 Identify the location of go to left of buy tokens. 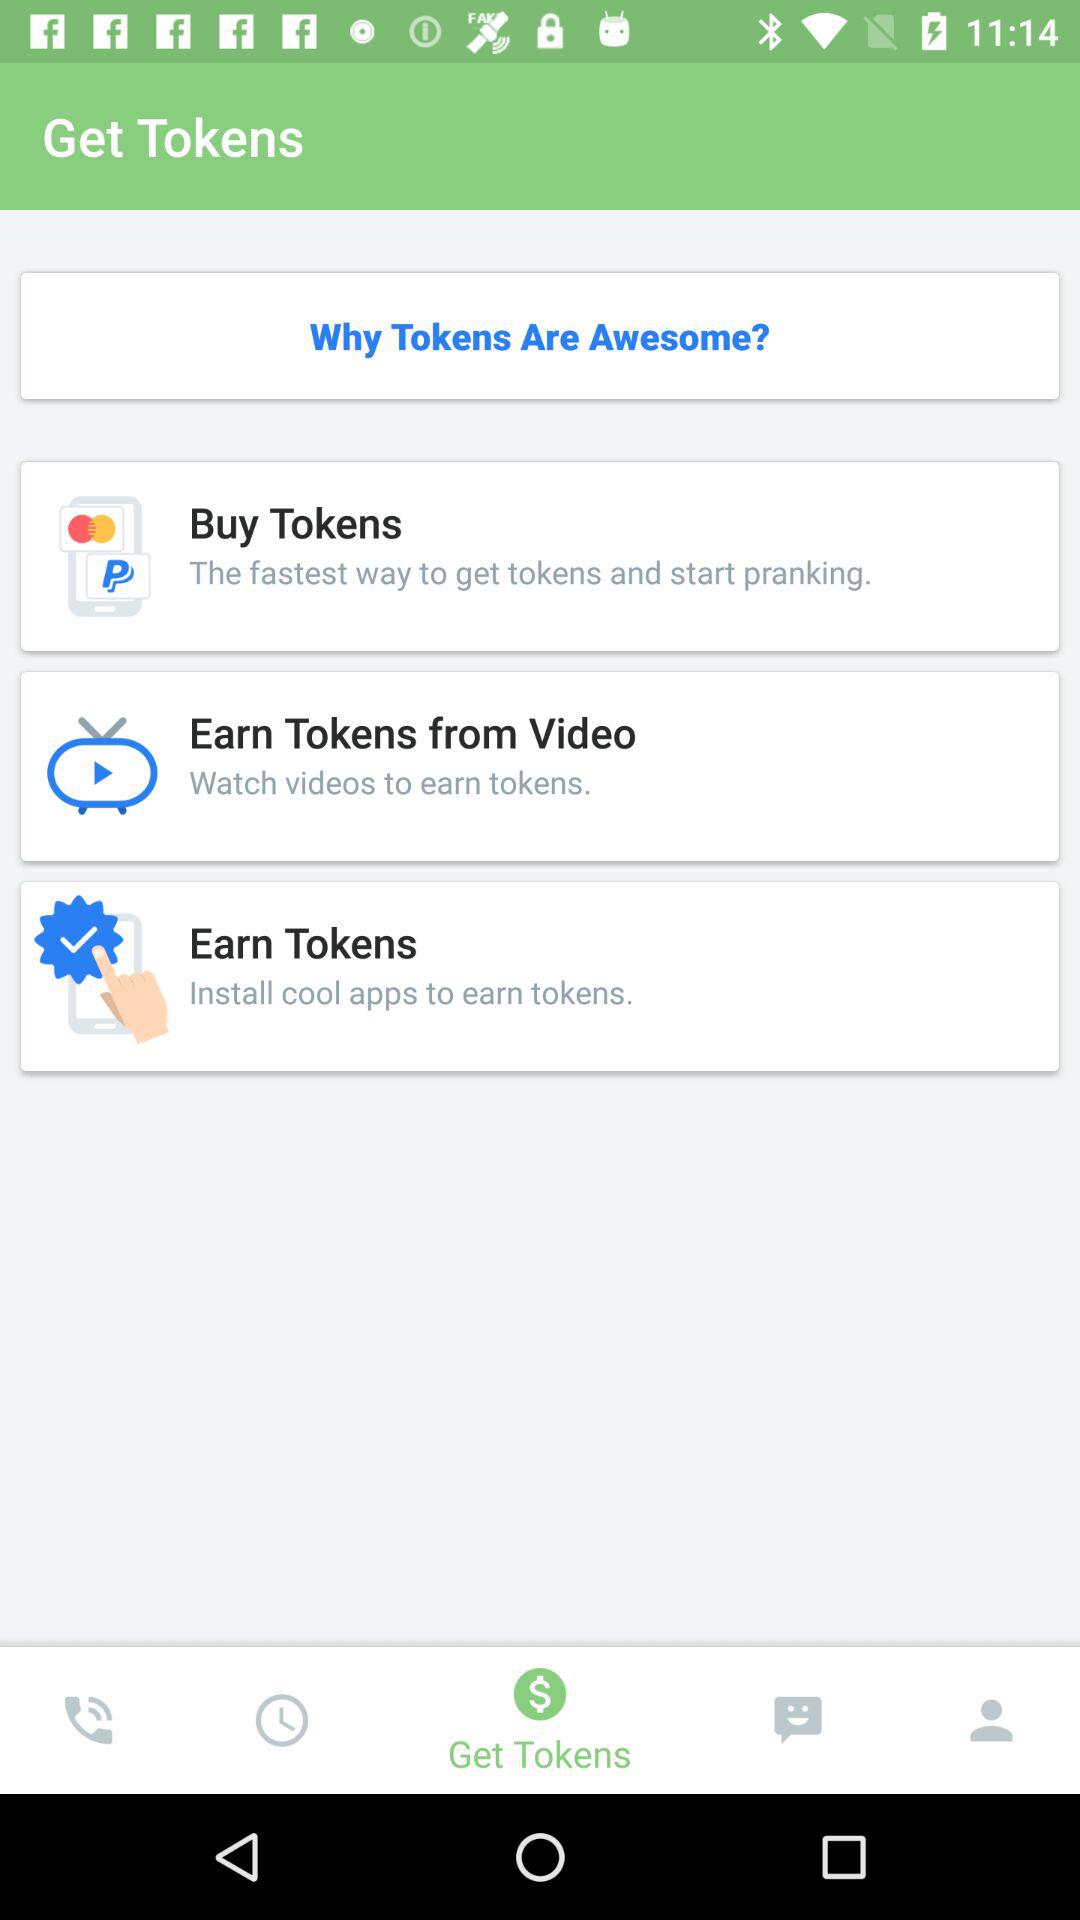
(104, 556).